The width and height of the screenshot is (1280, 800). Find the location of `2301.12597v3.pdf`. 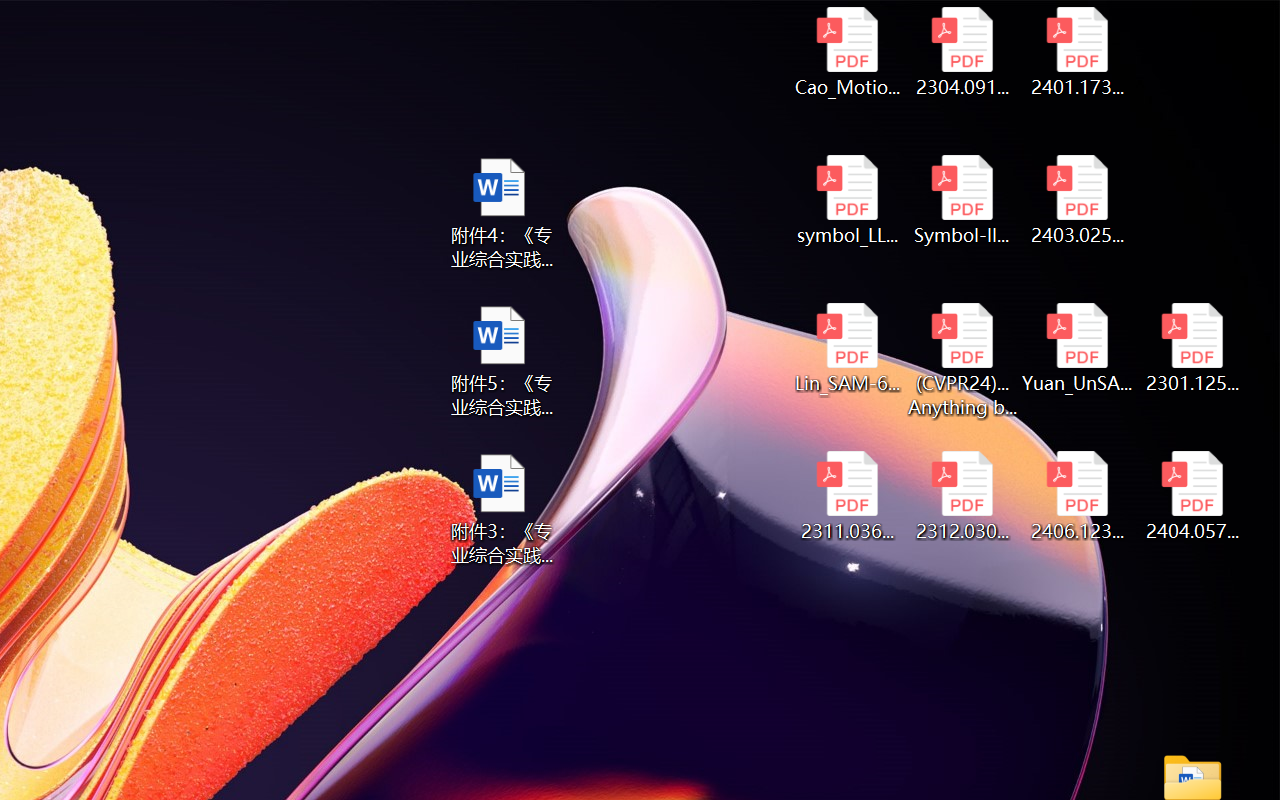

2301.12597v3.pdf is located at coordinates (1192, 348).